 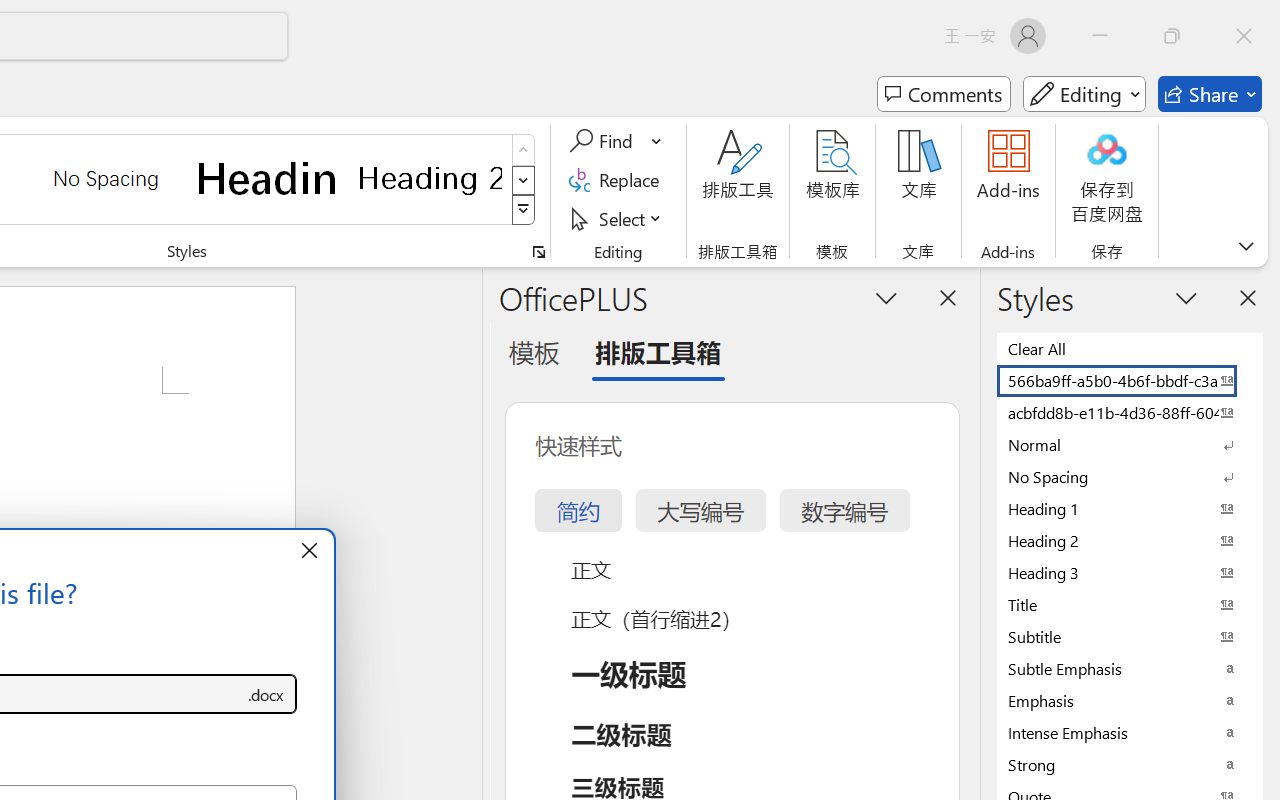 What do you see at coordinates (1210, 94) in the screenshot?
I see `Share` at bounding box center [1210, 94].